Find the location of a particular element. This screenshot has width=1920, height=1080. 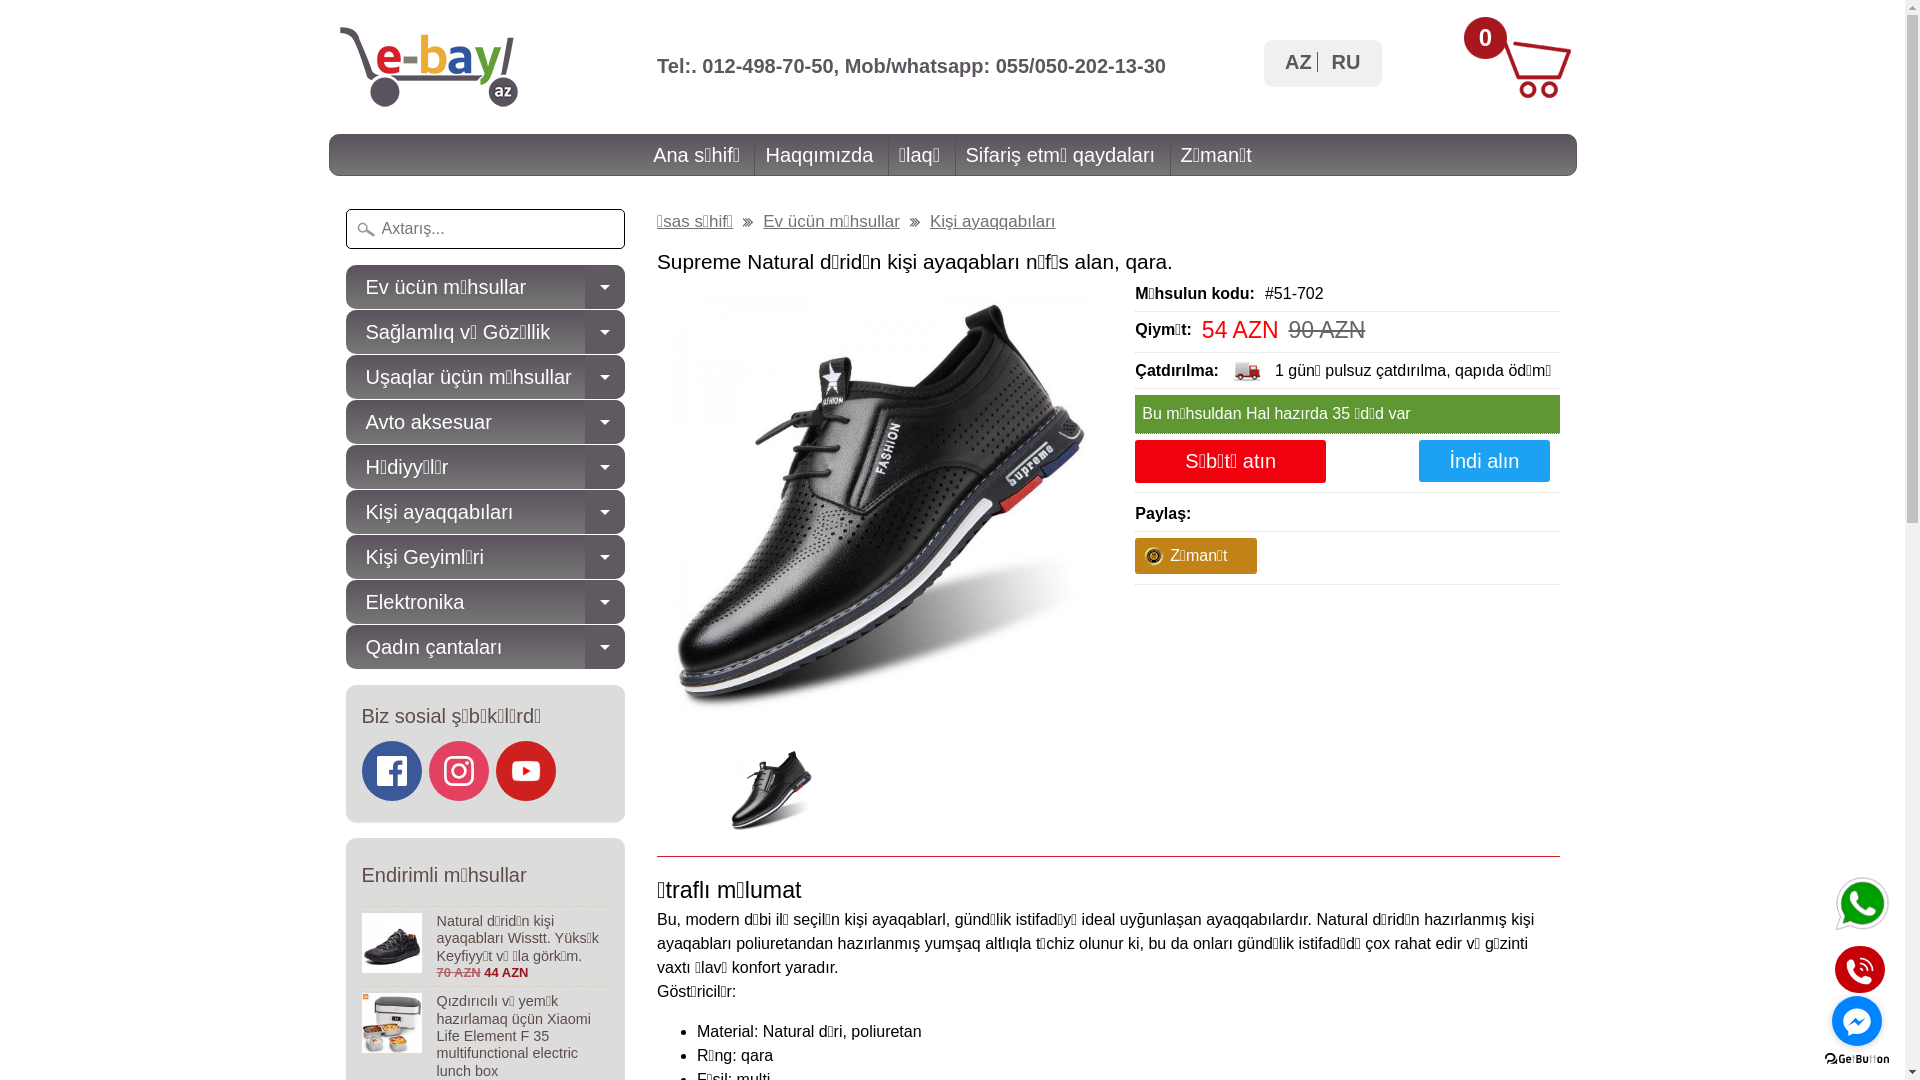

0 is located at coordinates (1485, 39).